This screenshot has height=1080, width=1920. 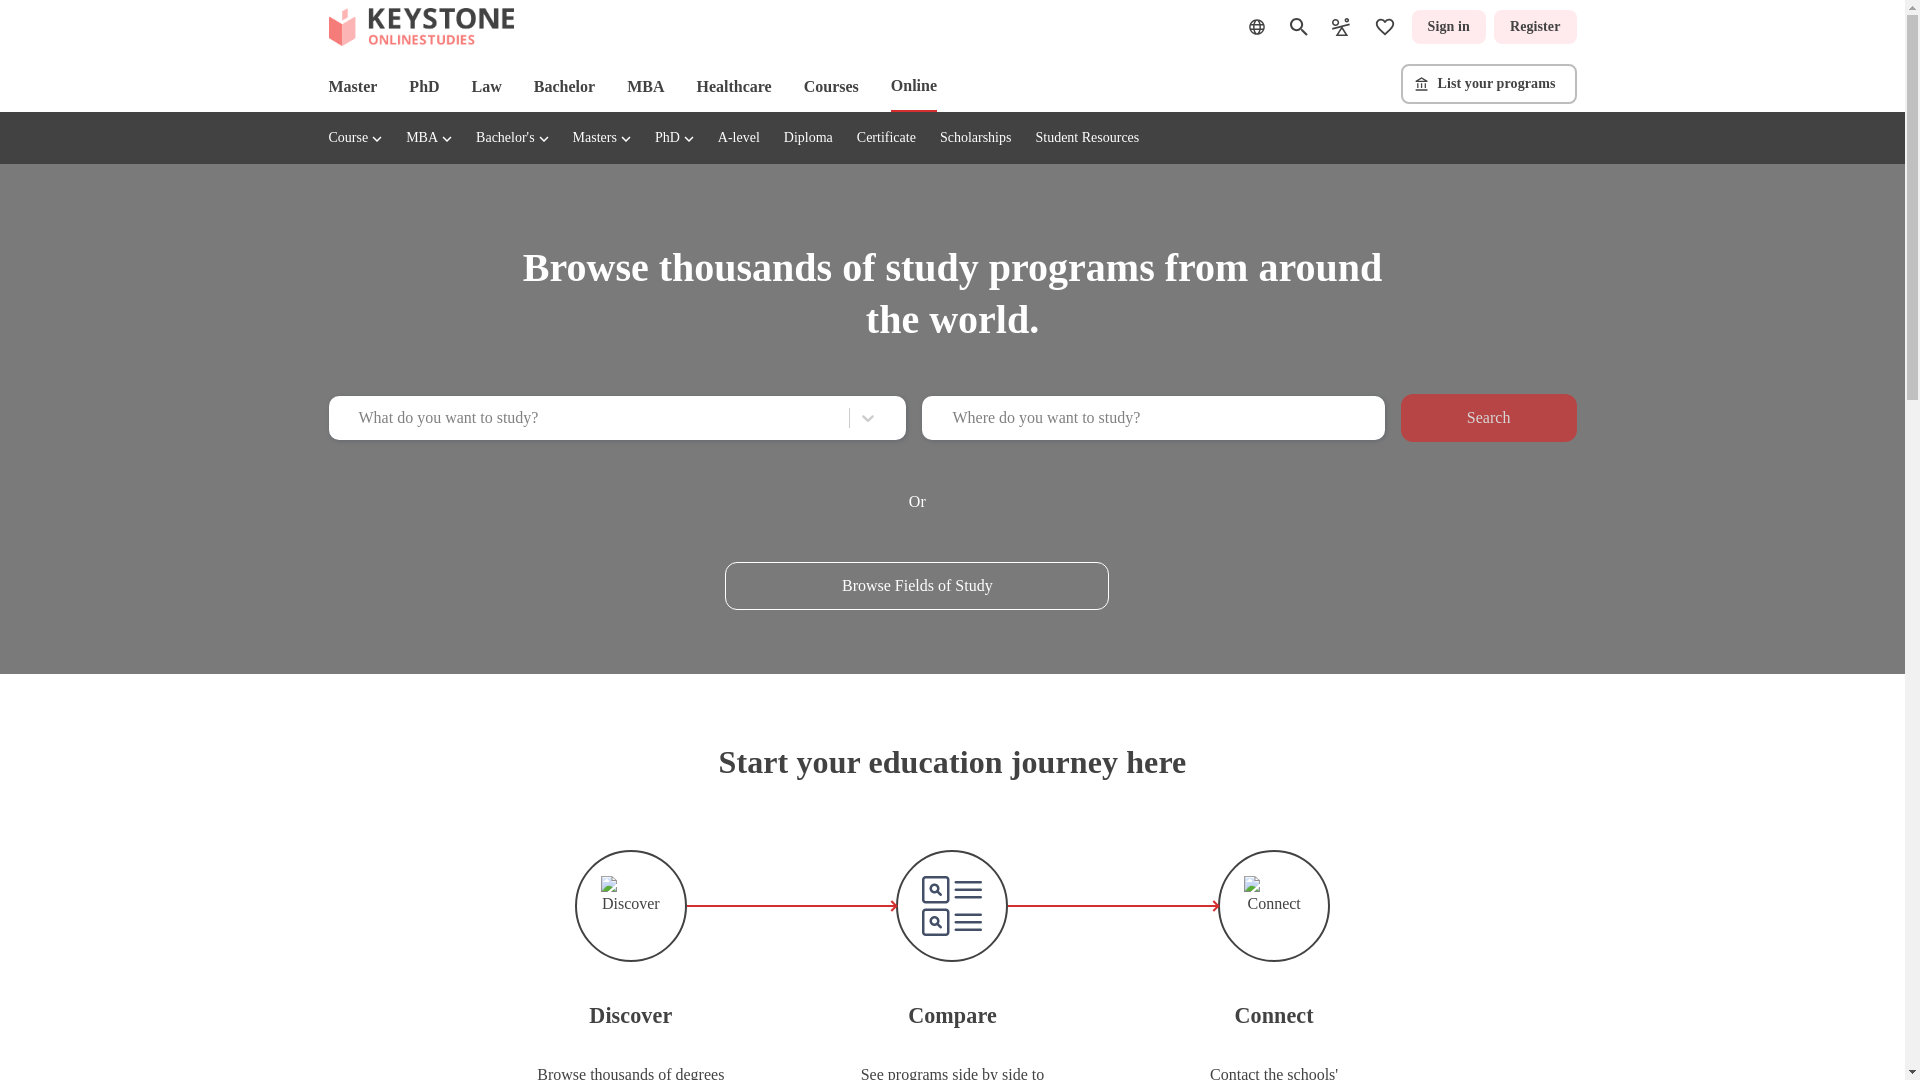 What do you see at coordinates (976, 136) in the screenshot?
I see `Scholarships` at bounding box center [976, 136].